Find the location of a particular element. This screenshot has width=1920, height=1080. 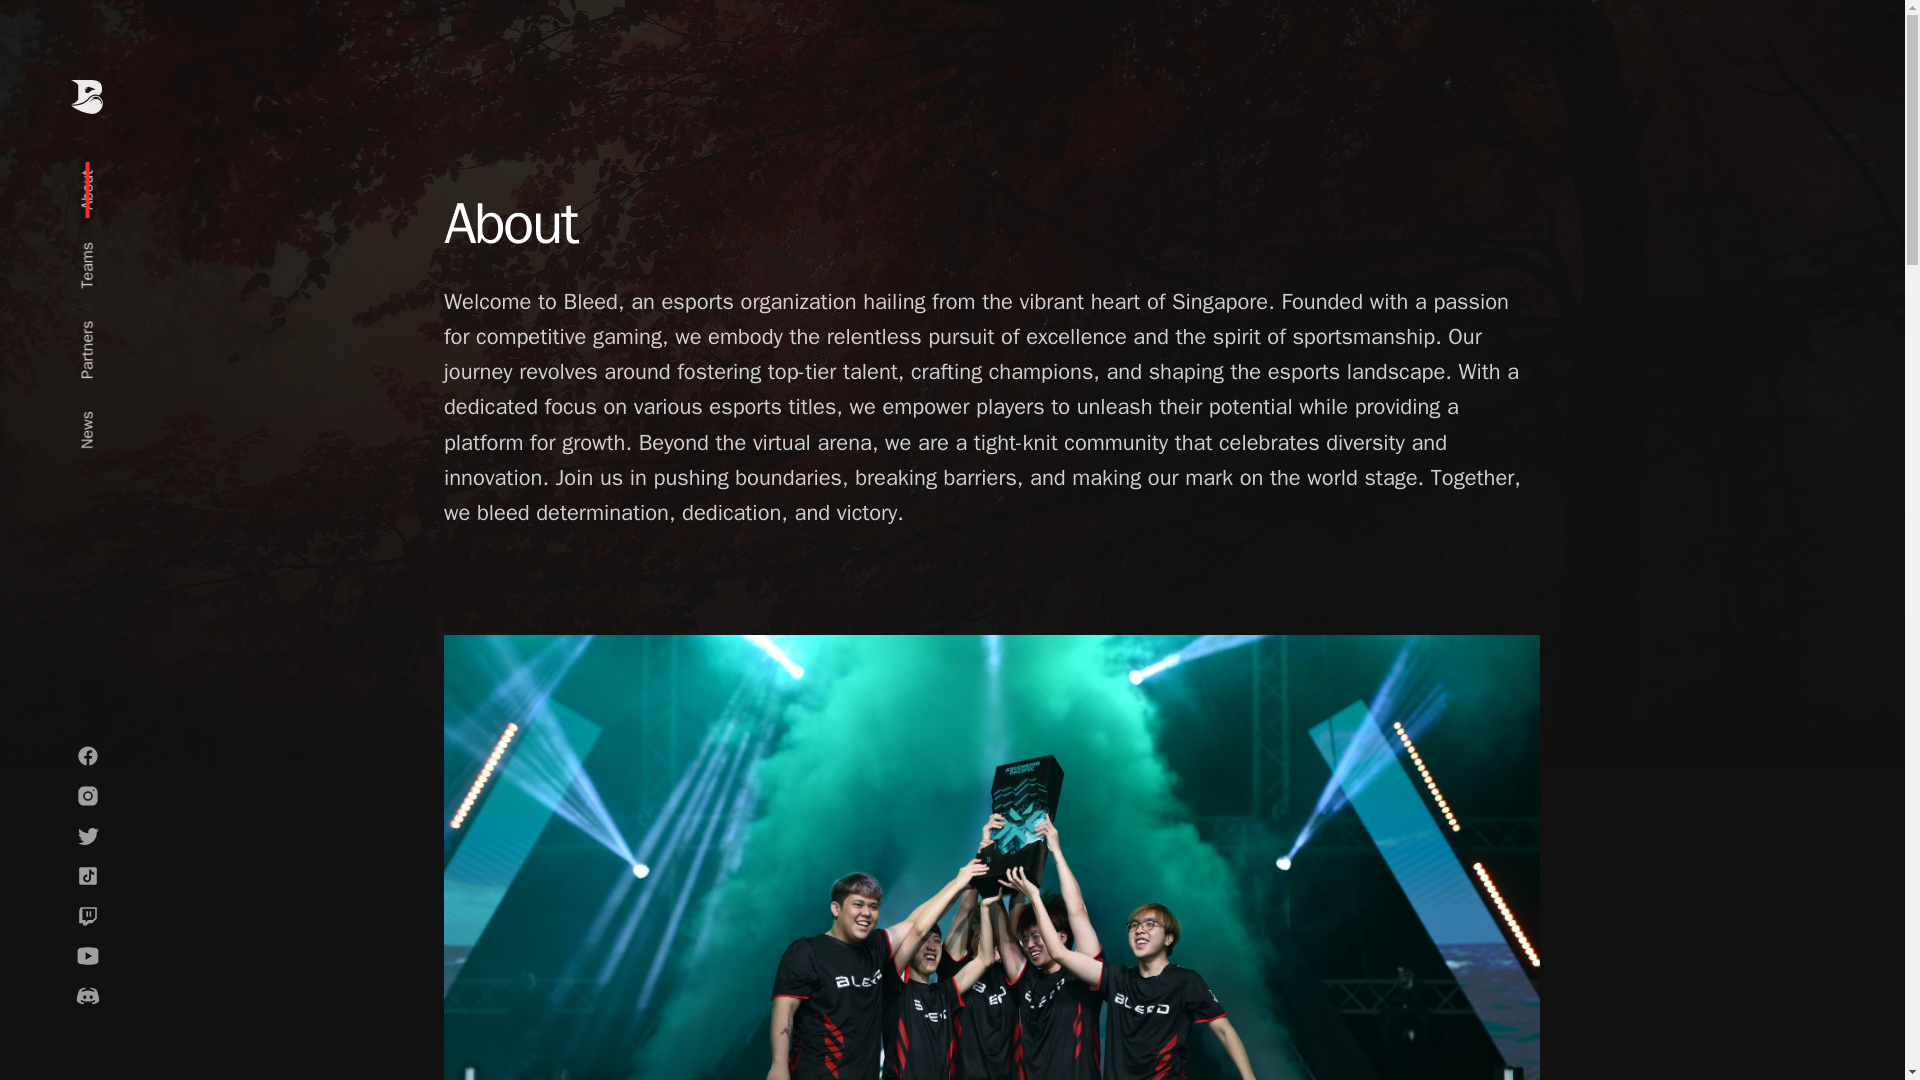

Teams is located at coordinates (102, 250).